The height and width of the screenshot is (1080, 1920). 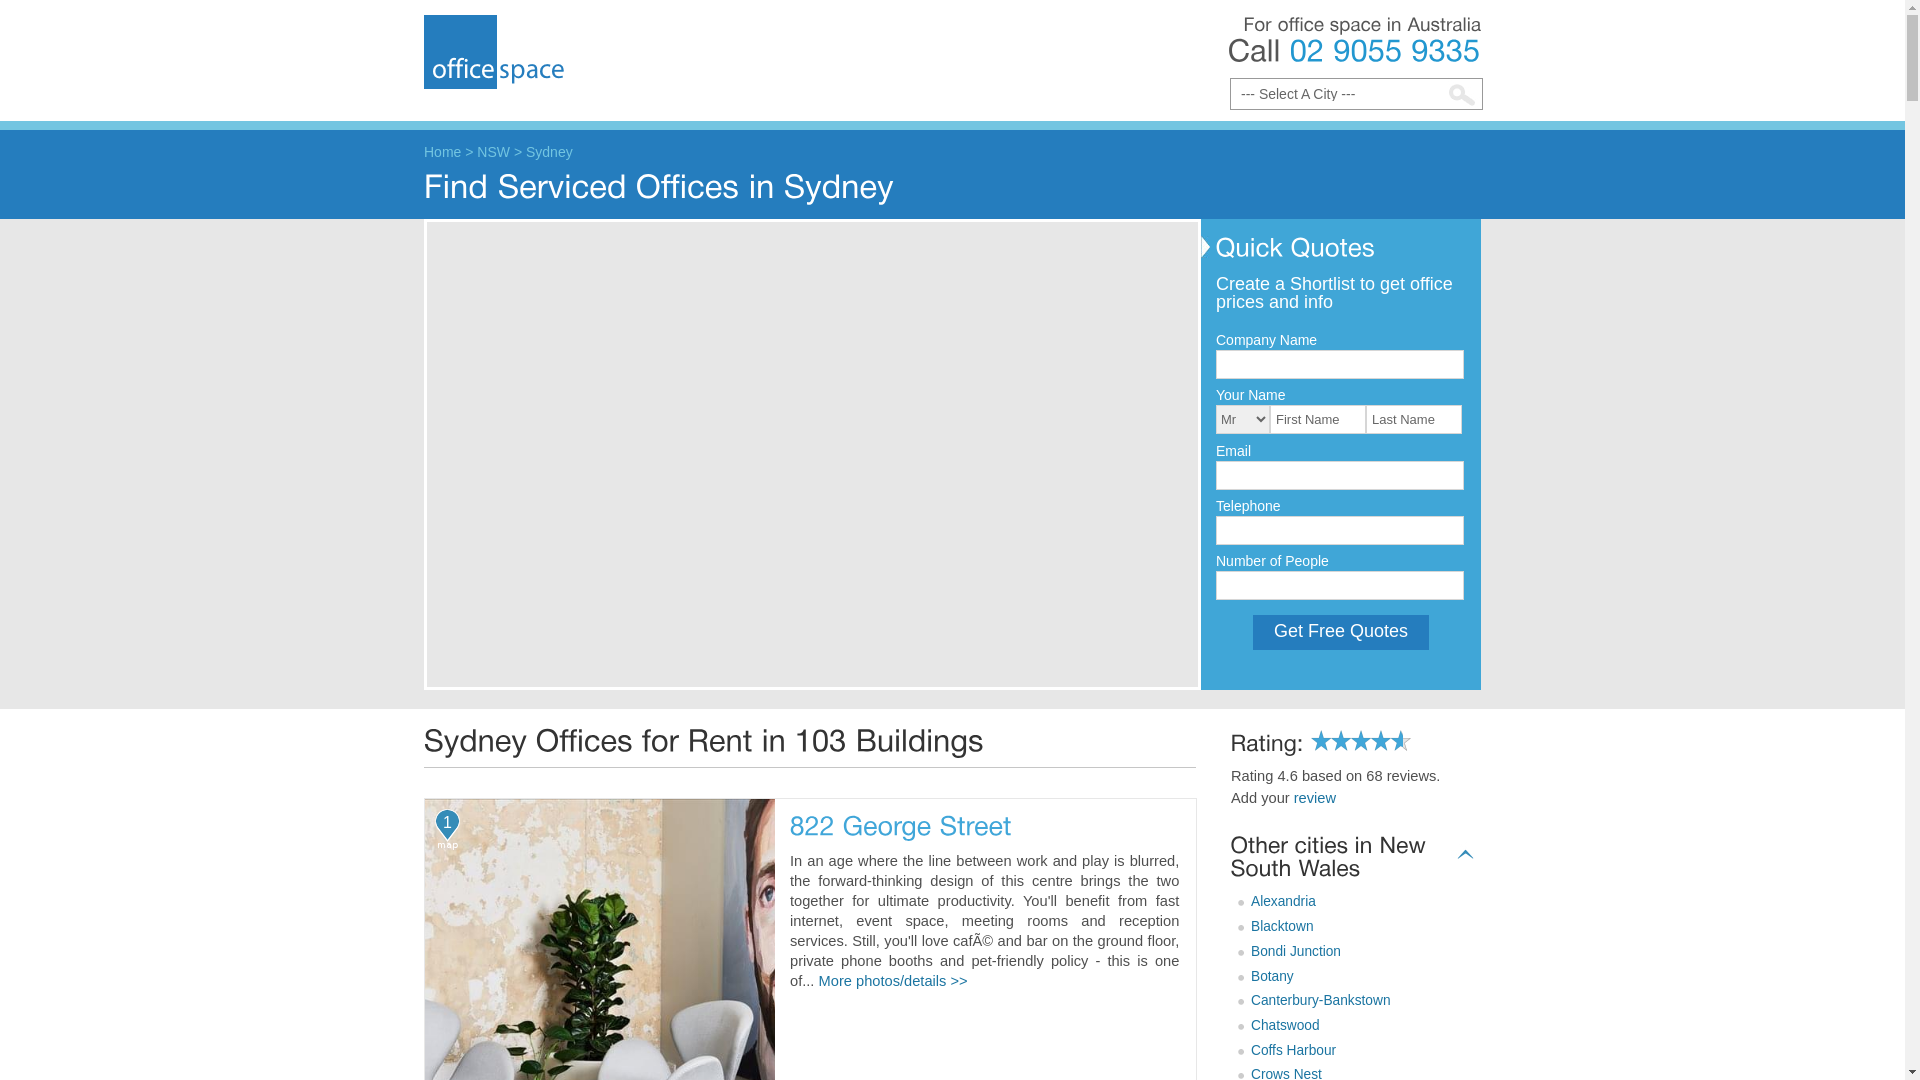 What do you see at coordinates (1276, 926) in the screenshot?
I see `Blacktown` at bounding box center [1276, 926].